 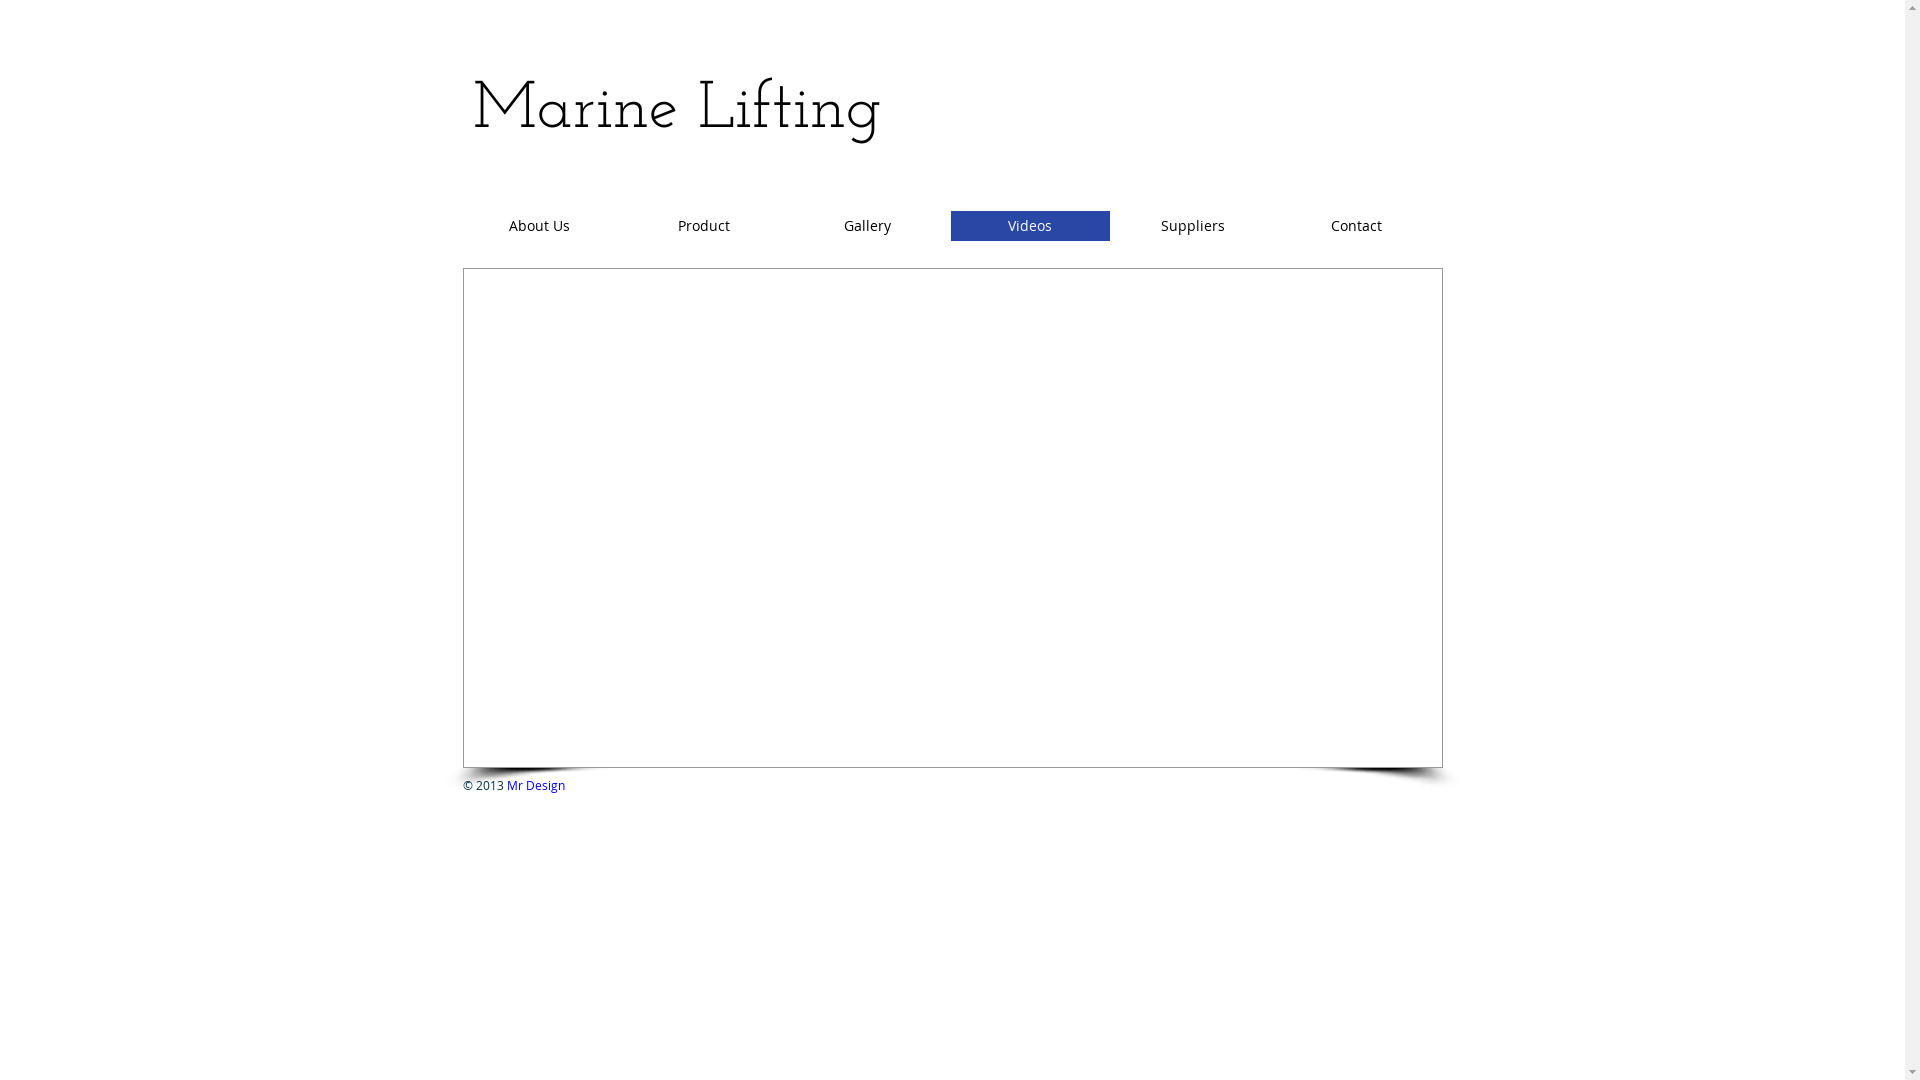 What do you see at coordinates (1194, 226) in the screenshot?
I see `Suppliers` at bounding box center [1194, 226].